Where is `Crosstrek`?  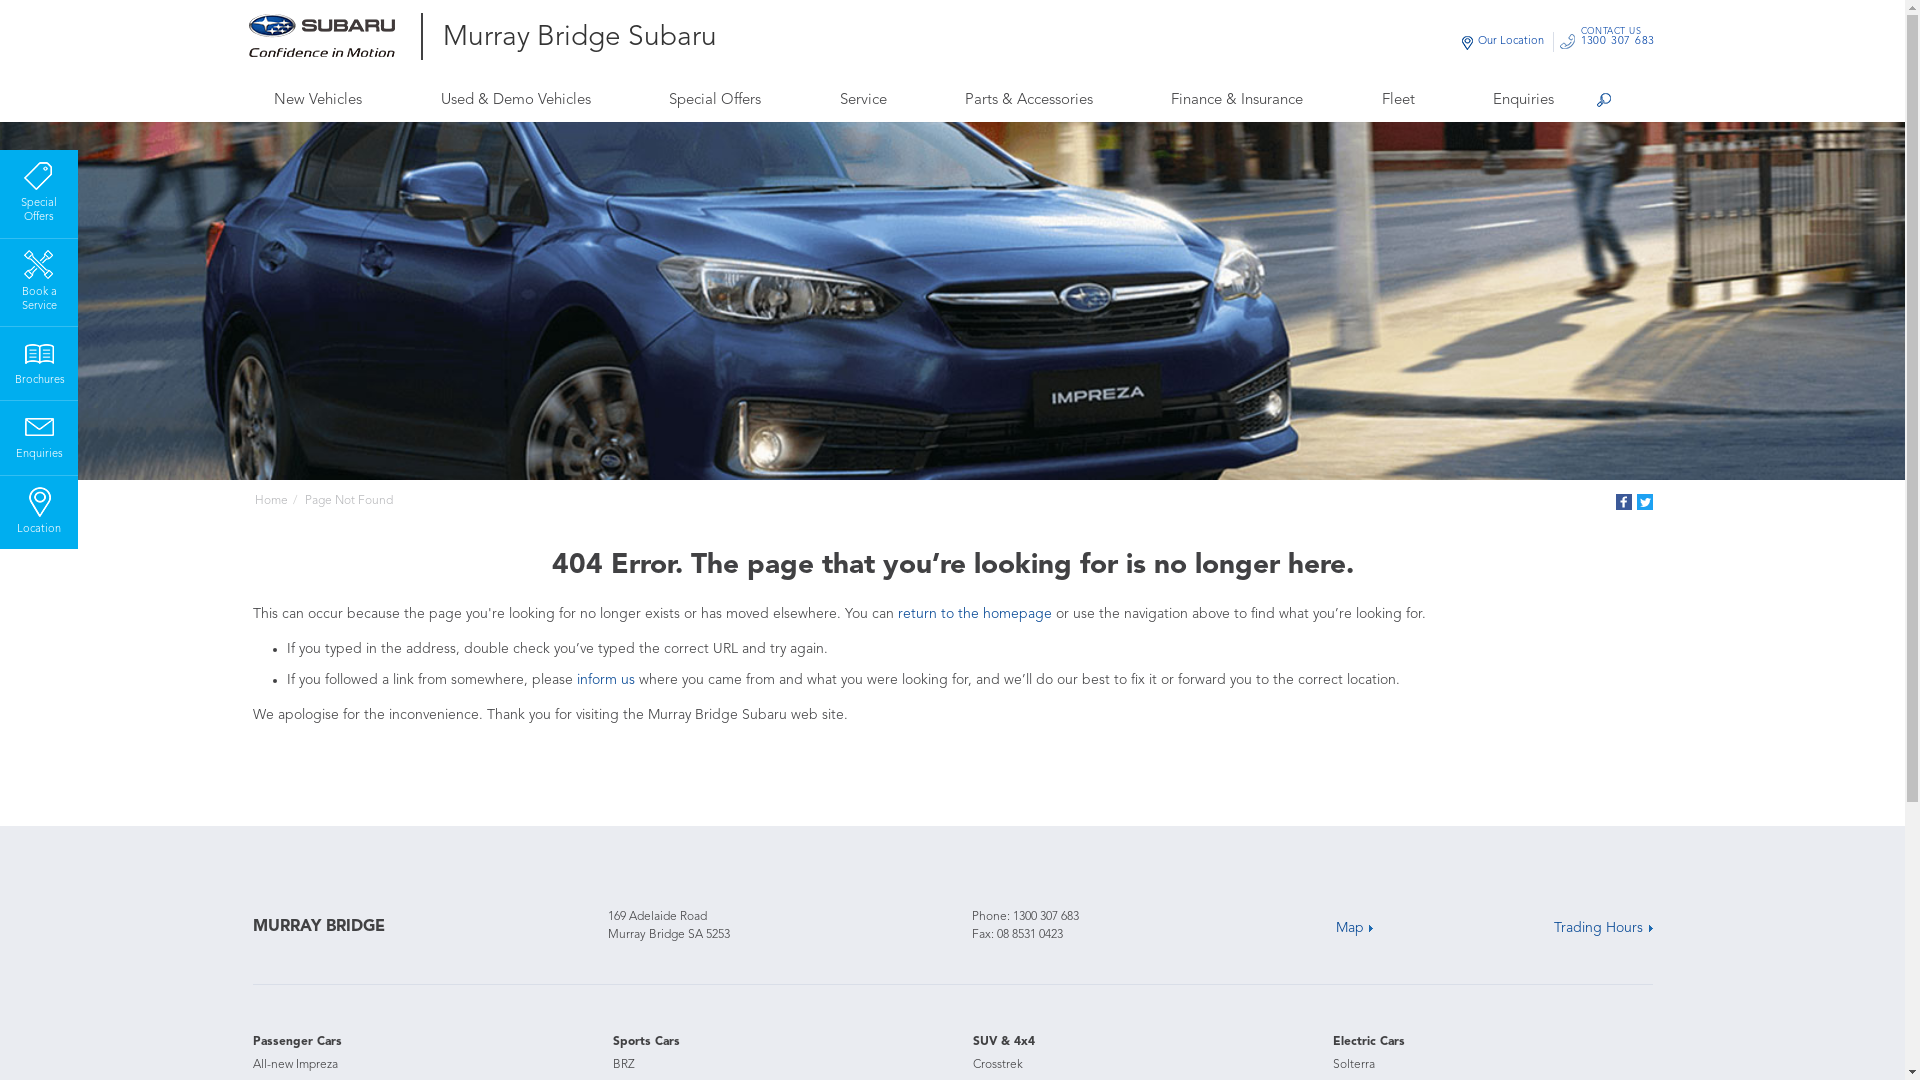
Crosstrek is located at coordinates (997, 1065).